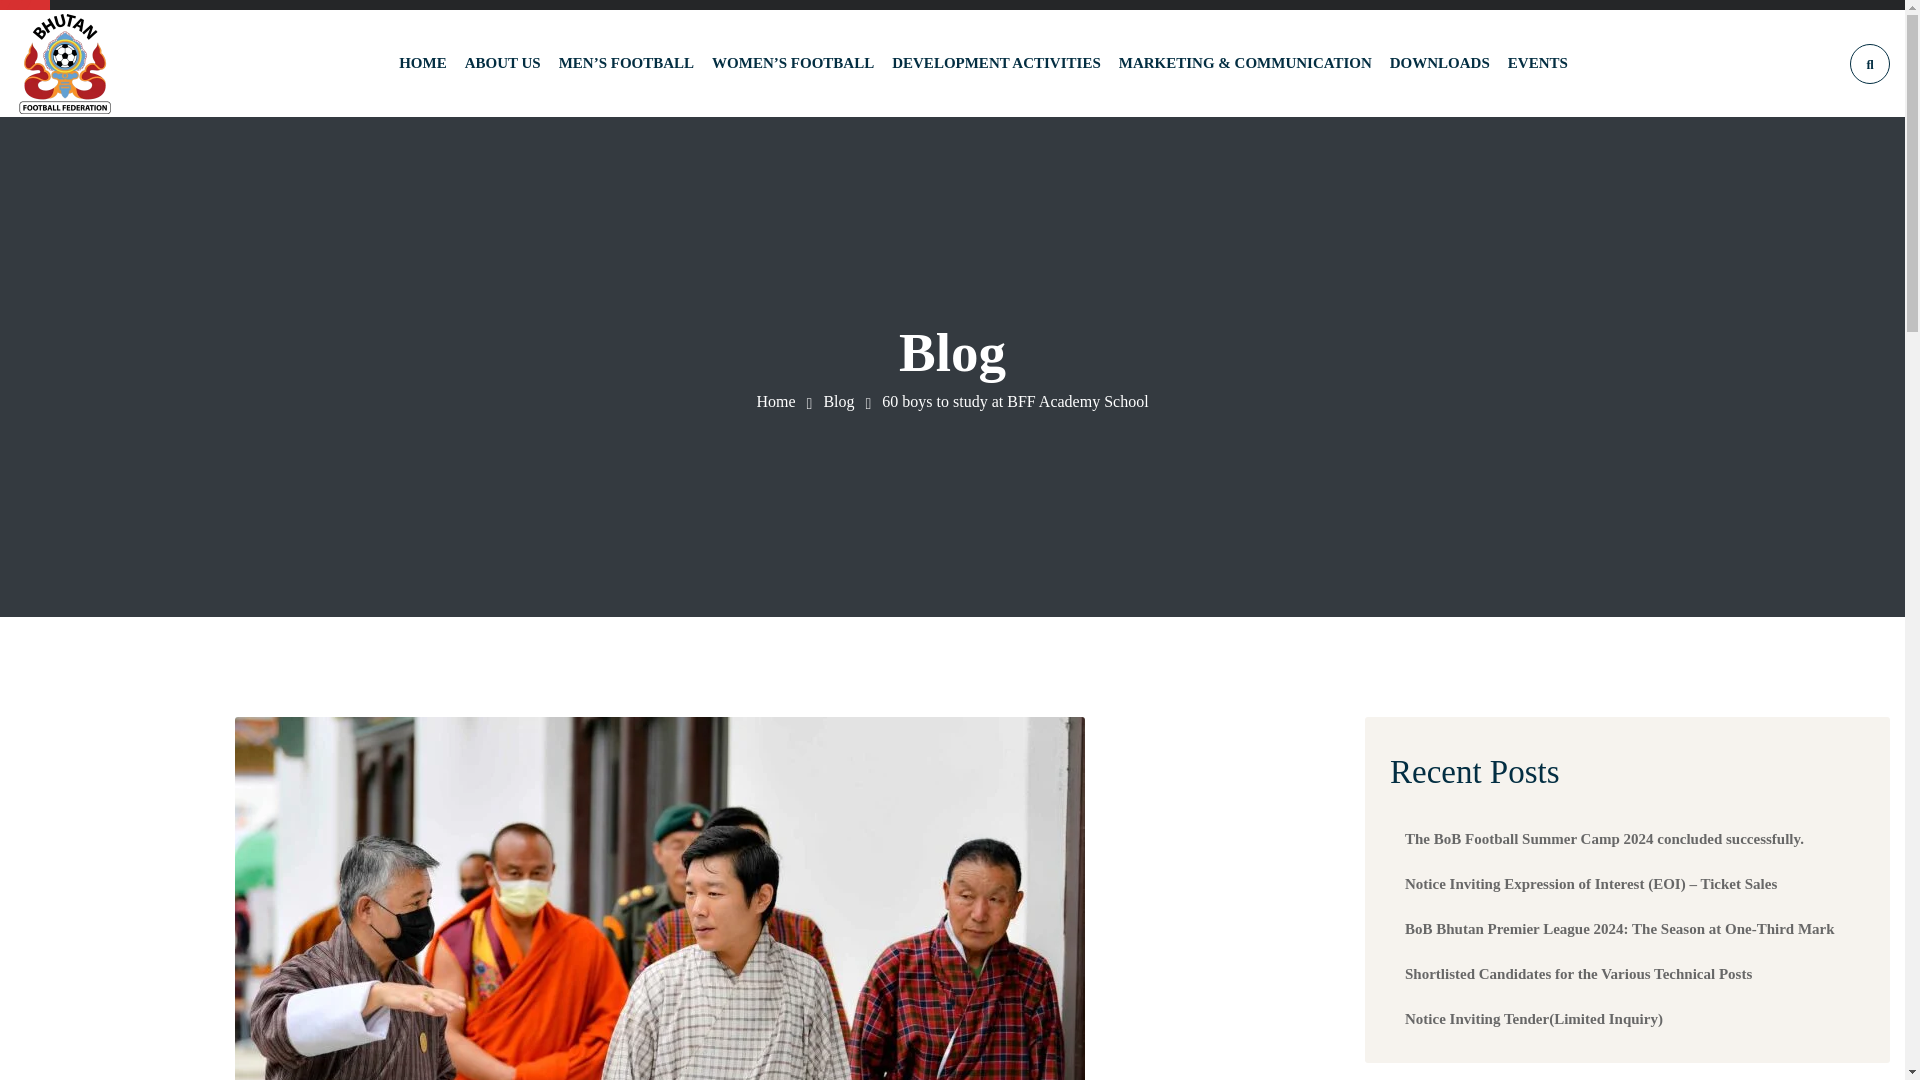  Describe the element at coordinates (423, 62) in the screenshot. I see `HOME` at that location.